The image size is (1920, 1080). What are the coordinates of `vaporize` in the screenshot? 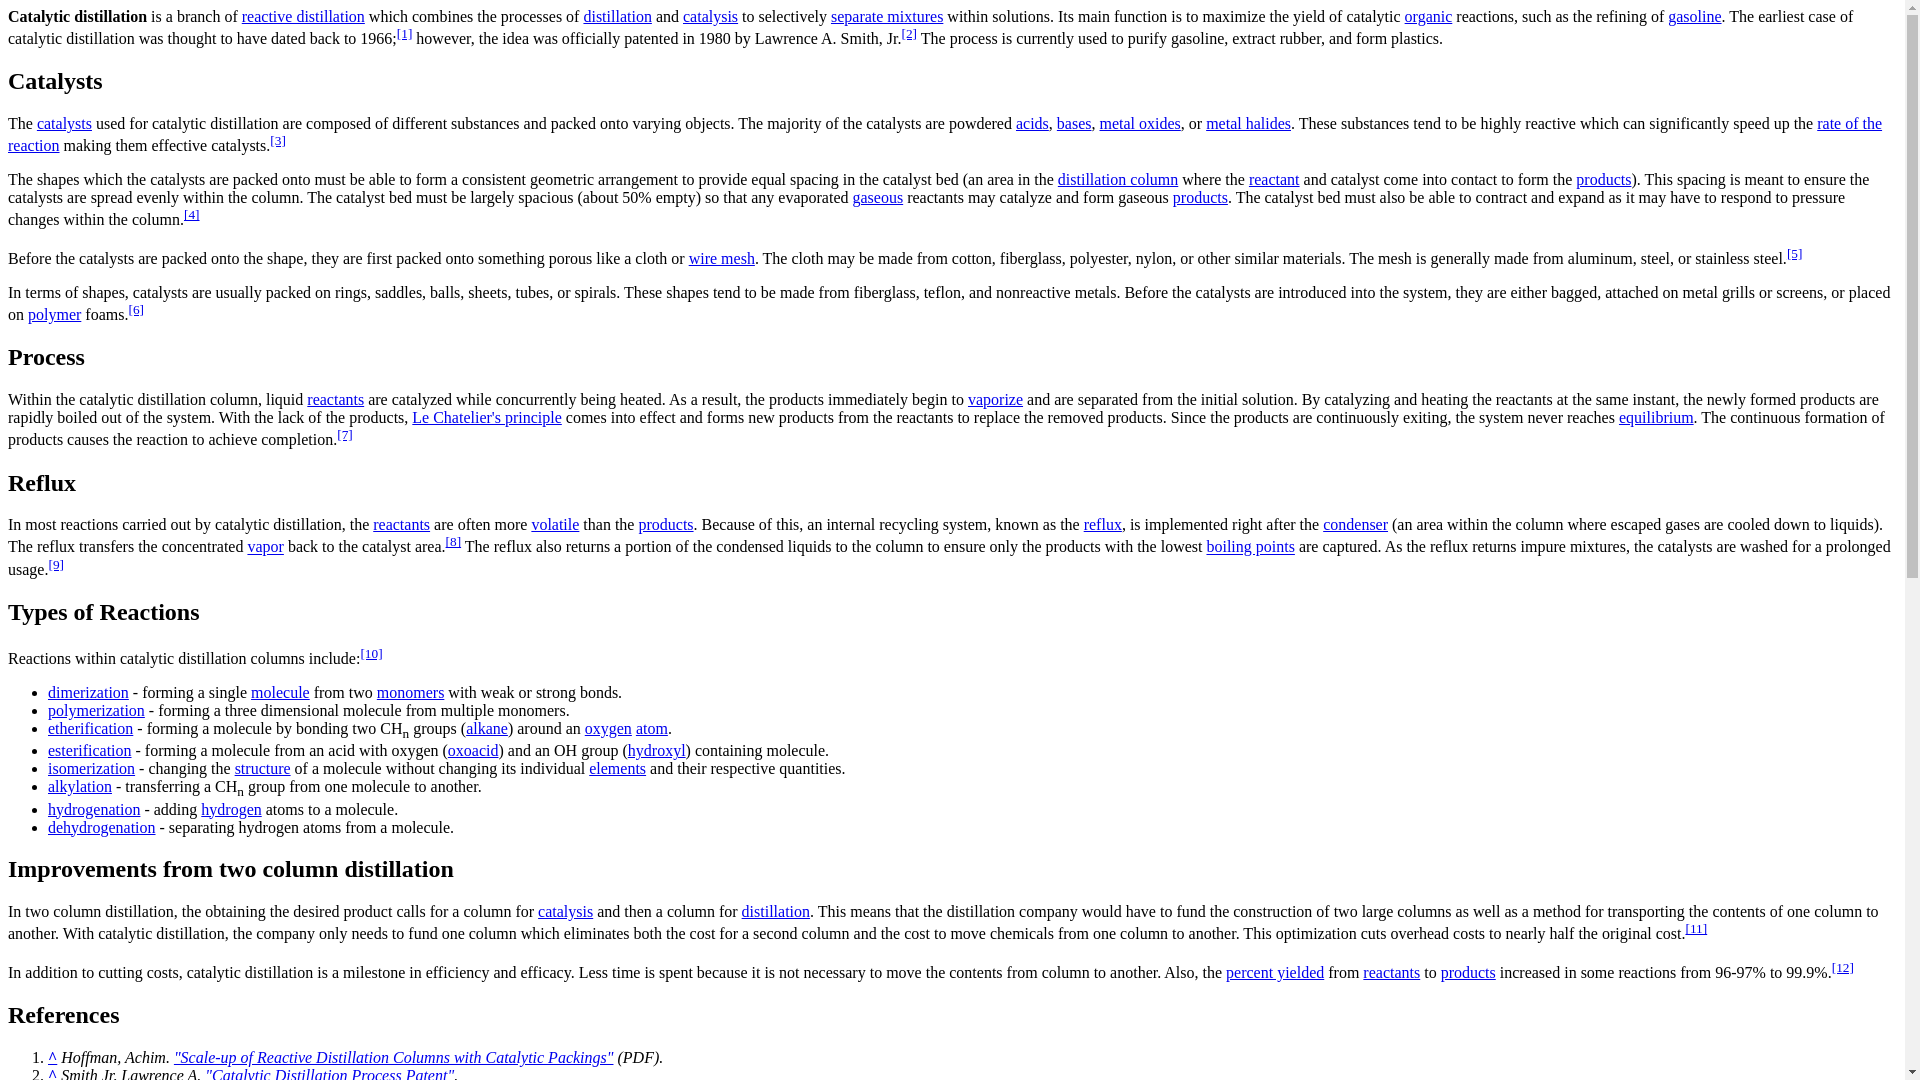 It's located at (995, 399).